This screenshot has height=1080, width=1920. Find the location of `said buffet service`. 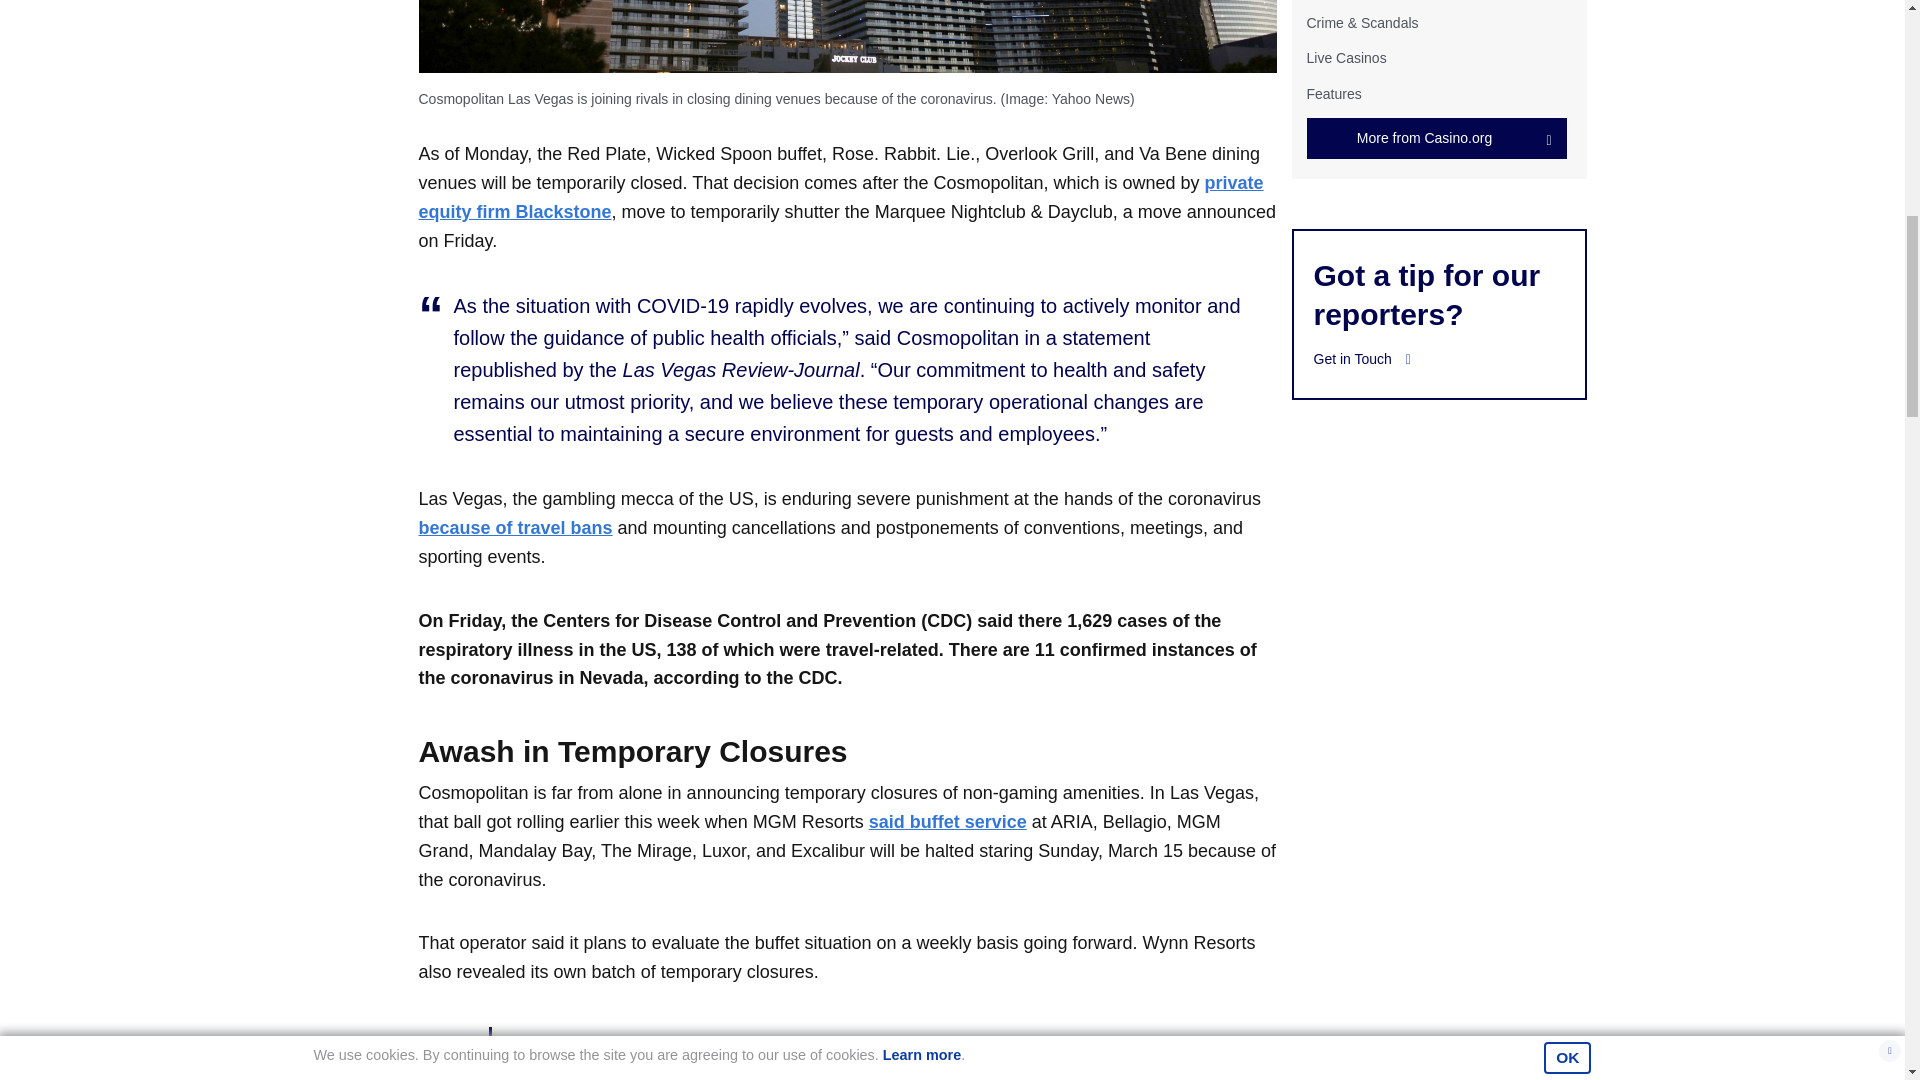

said buffet service is located at coordinates (948, 822).